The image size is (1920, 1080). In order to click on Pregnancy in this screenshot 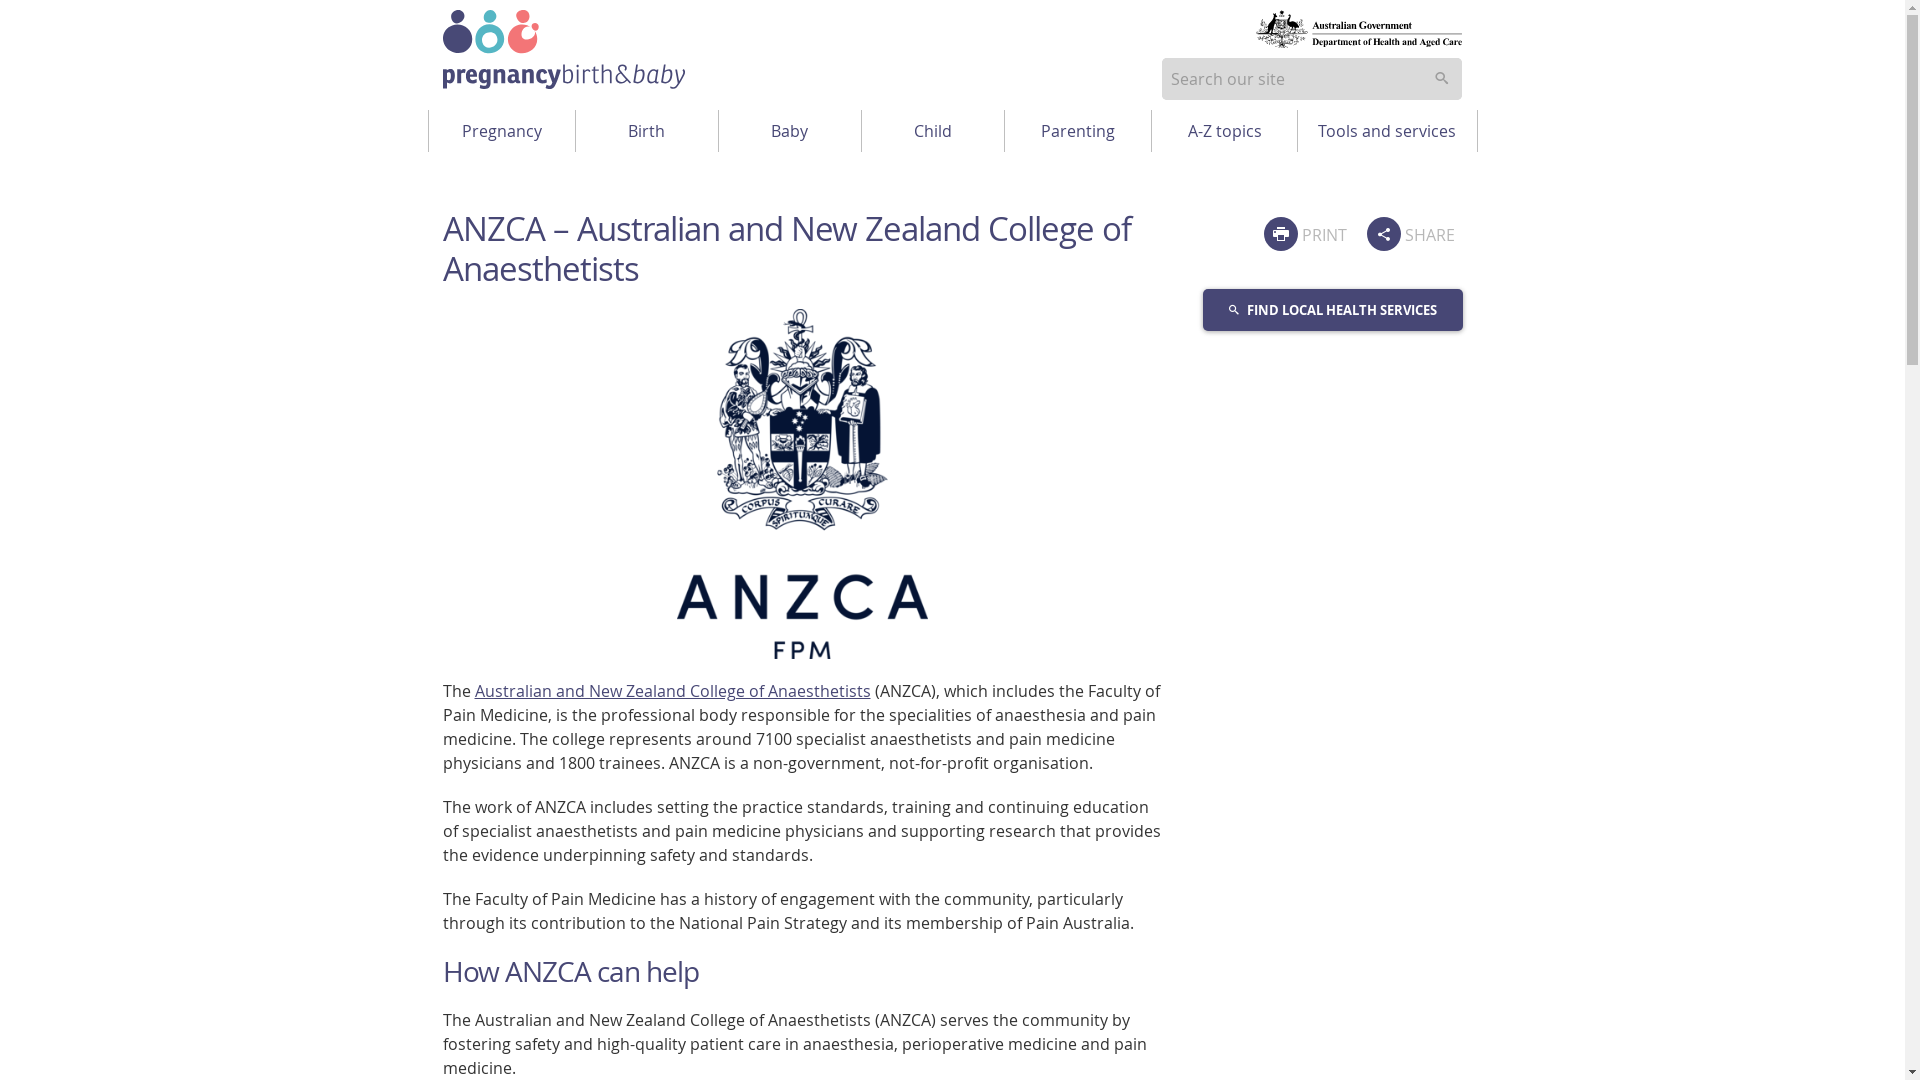, I will do `click(501, 131)`.